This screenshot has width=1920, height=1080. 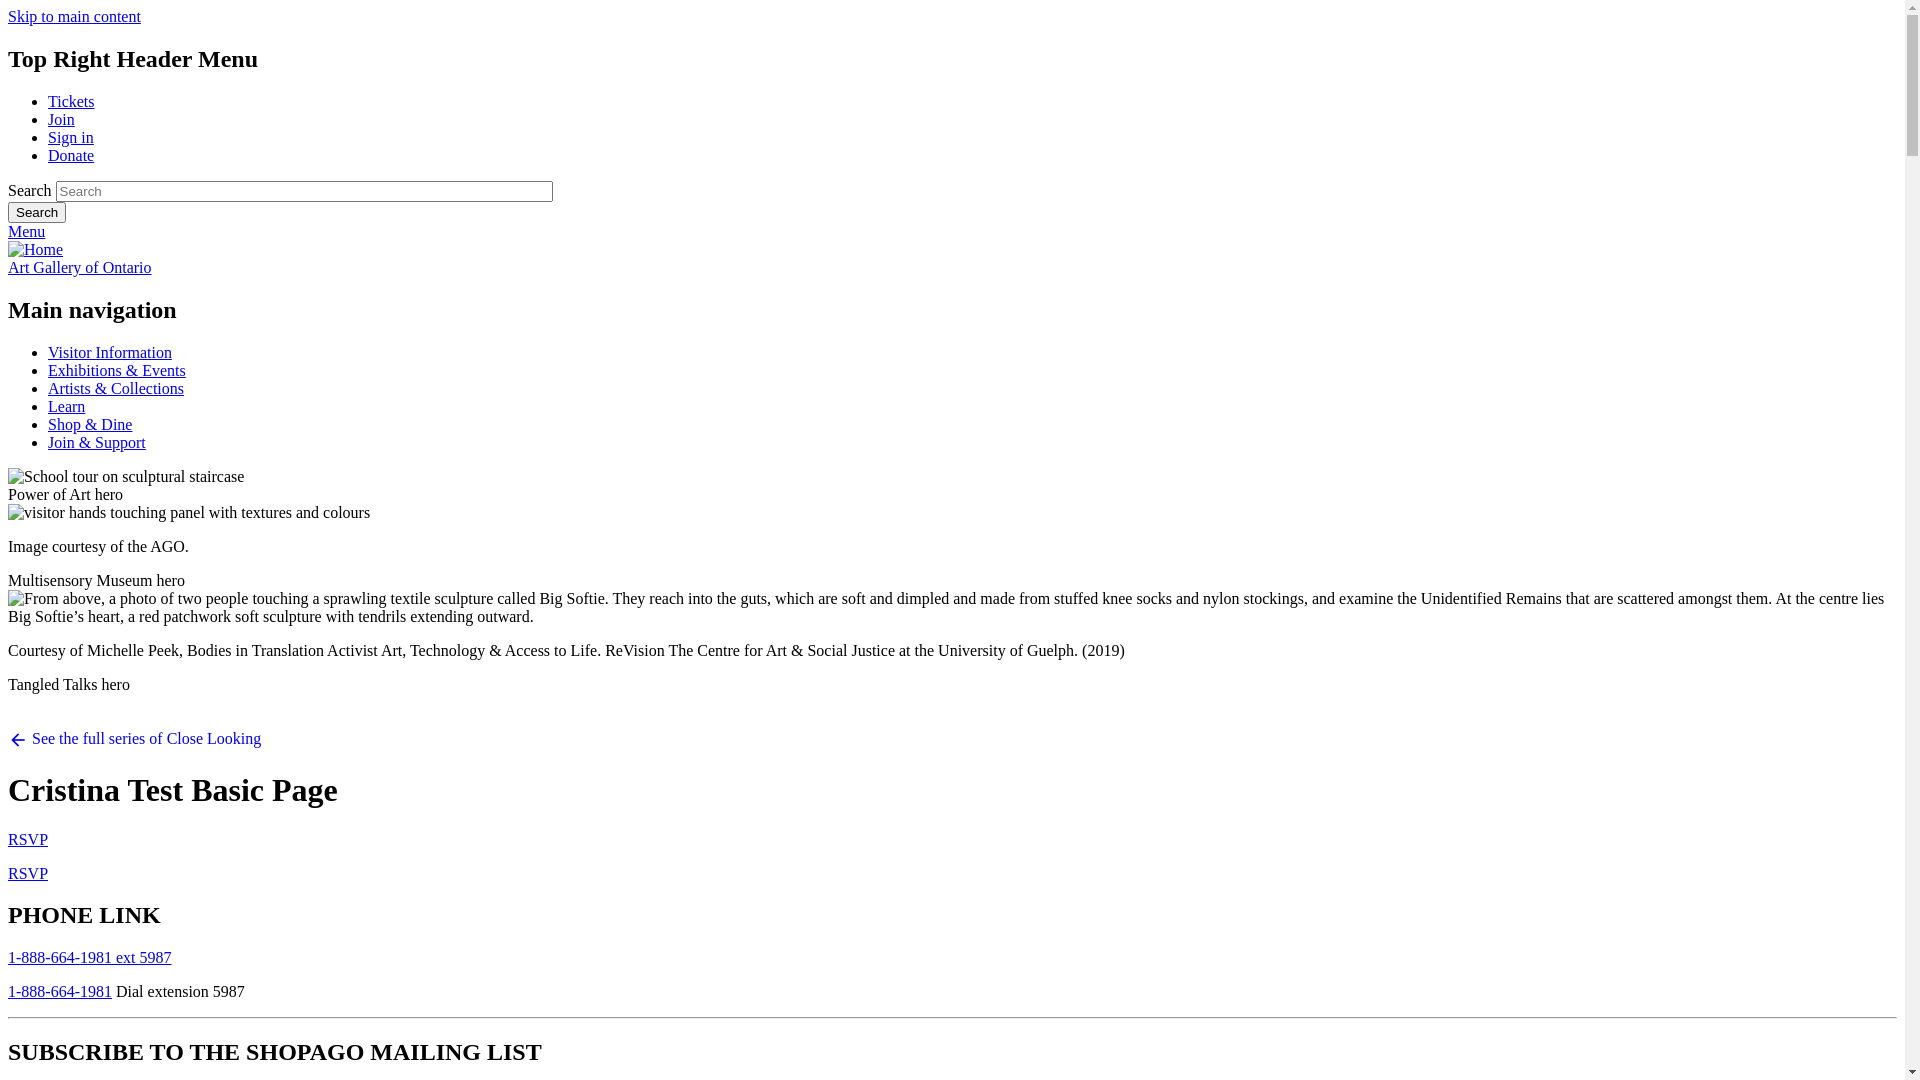 What do you see at coordinates (110, 352) in the screenshot?
I see `Visitor Information` at bounding box center [110, 352].